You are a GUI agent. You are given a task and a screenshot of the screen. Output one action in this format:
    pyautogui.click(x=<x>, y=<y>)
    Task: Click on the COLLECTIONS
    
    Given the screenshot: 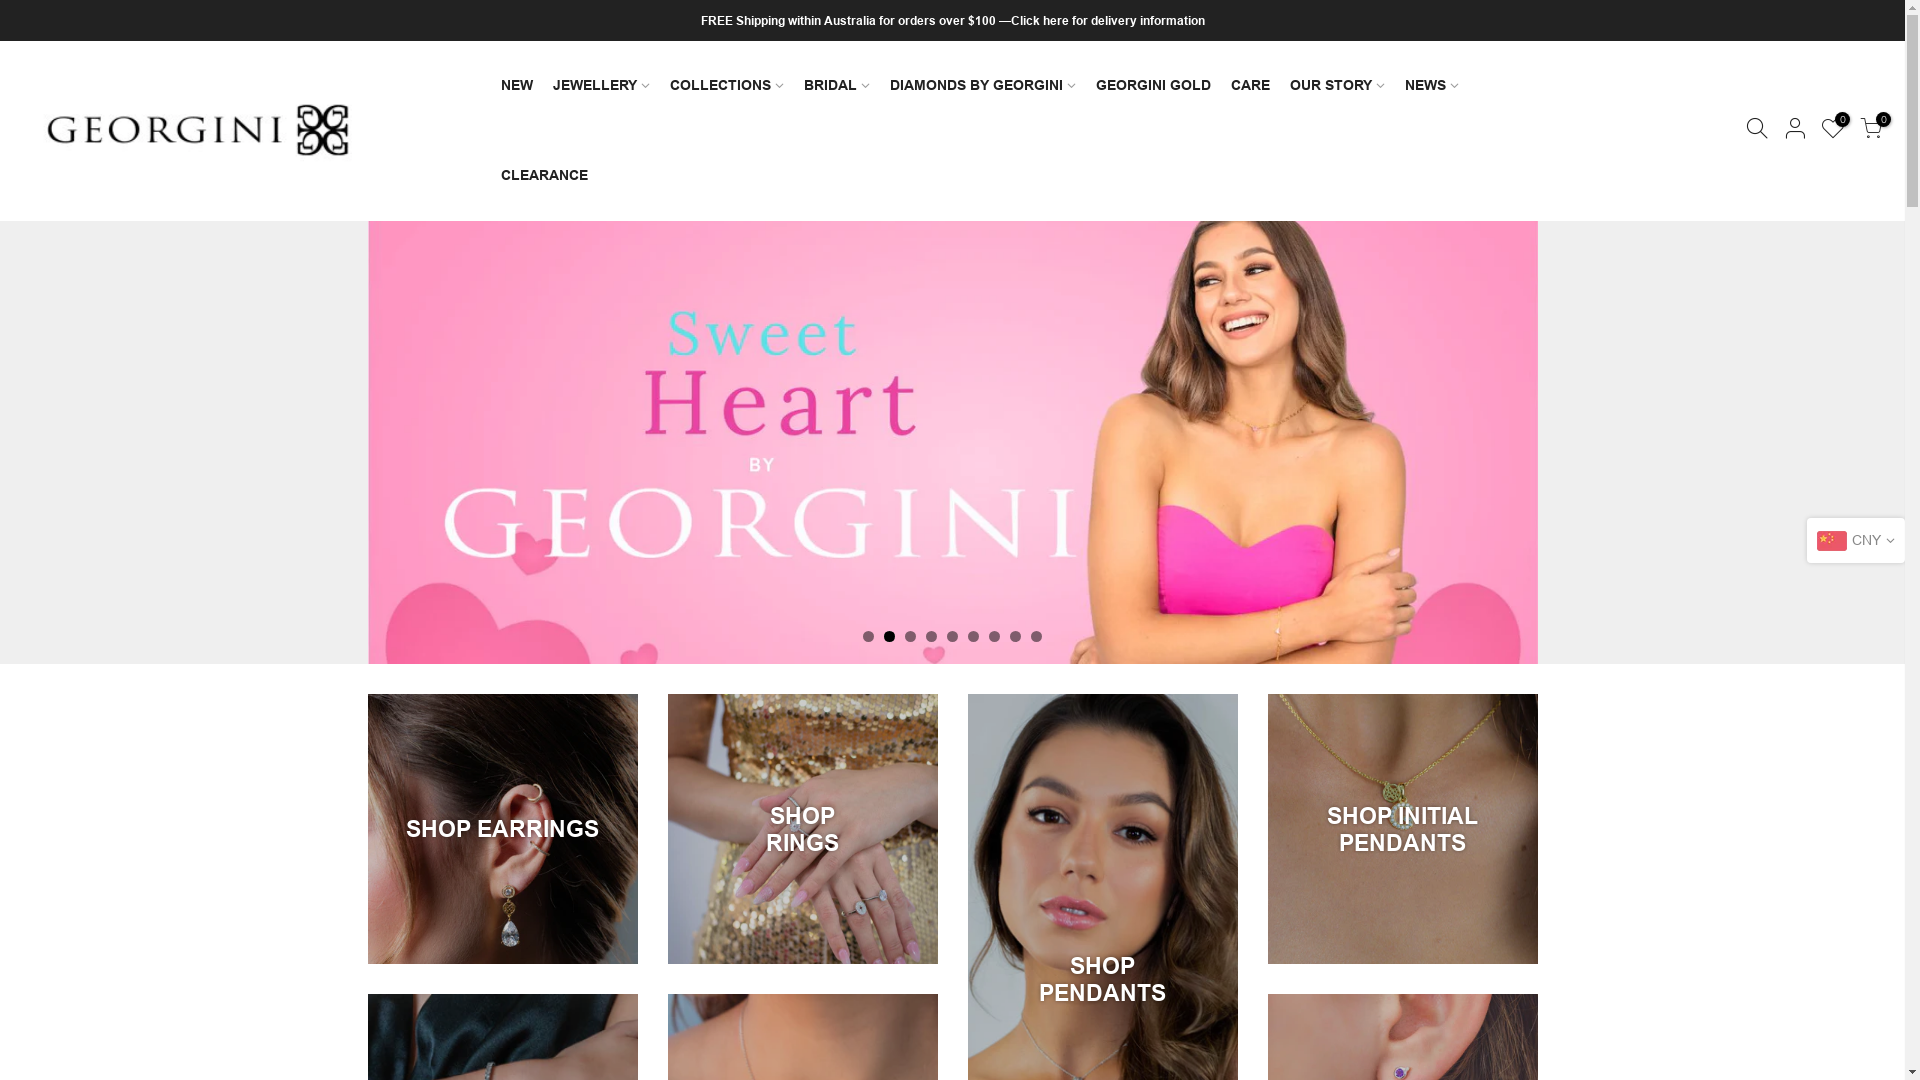 What is the action you would take?
    pyautogui.click(x=727, y=86)
    